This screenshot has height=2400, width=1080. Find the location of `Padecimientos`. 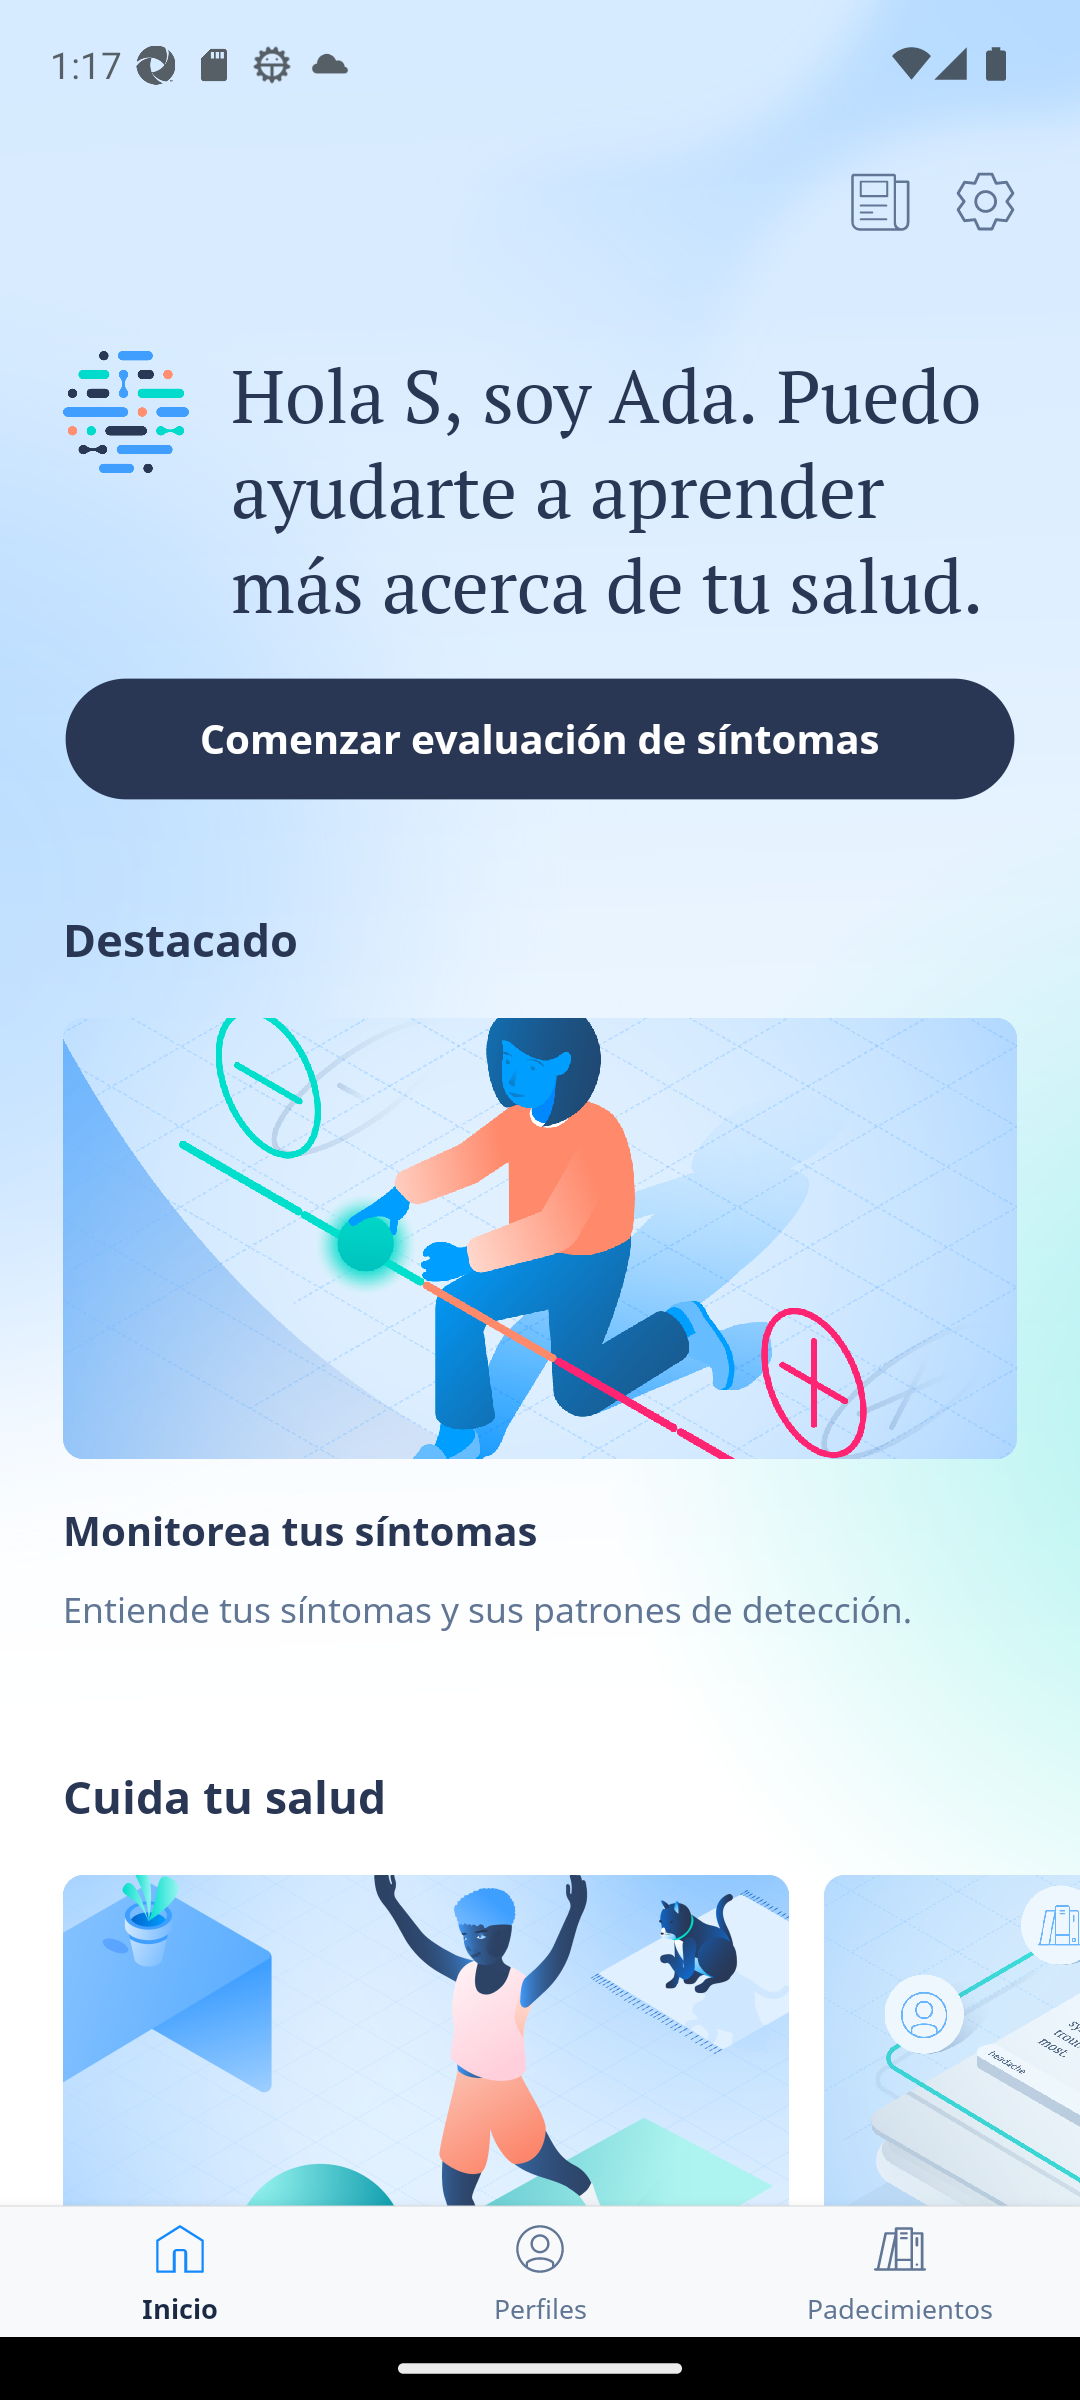

Padecimientos is located at coordinates (900, 2272).